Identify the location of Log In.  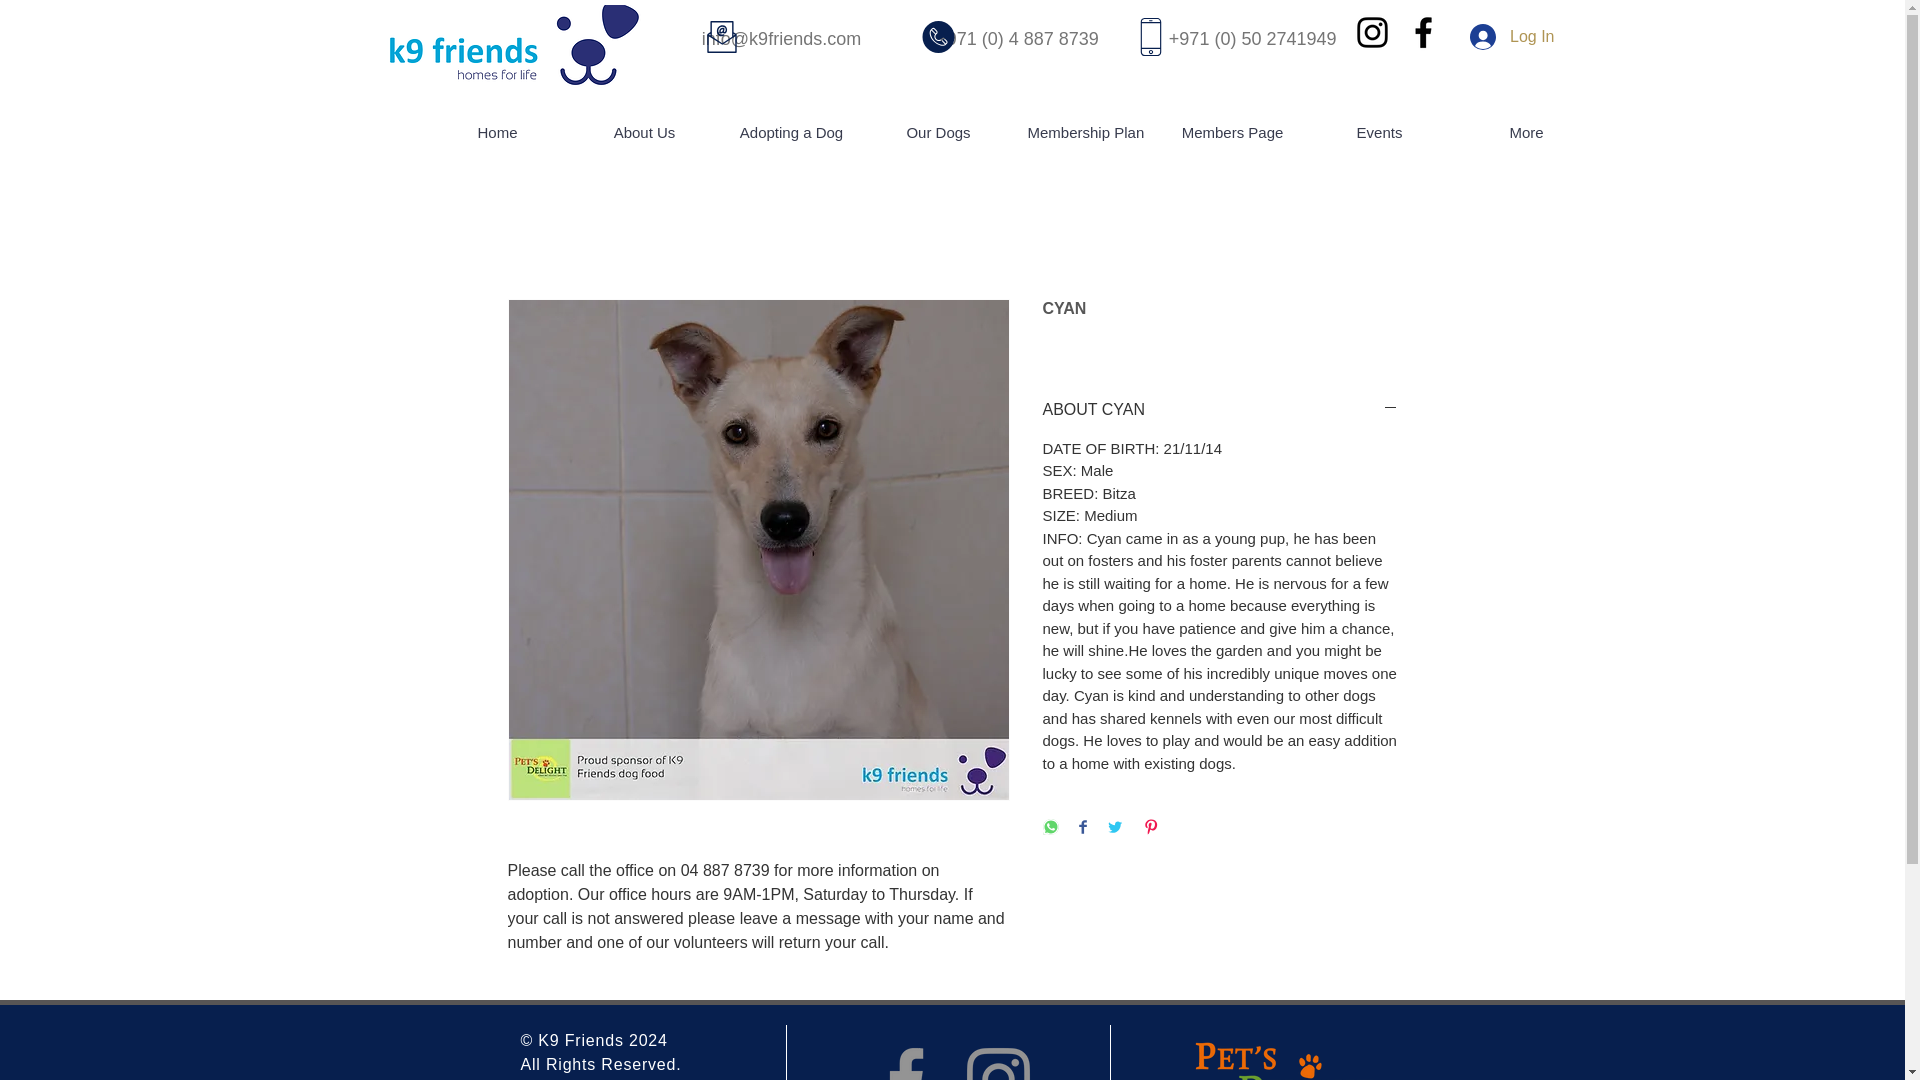
(1512, 37).